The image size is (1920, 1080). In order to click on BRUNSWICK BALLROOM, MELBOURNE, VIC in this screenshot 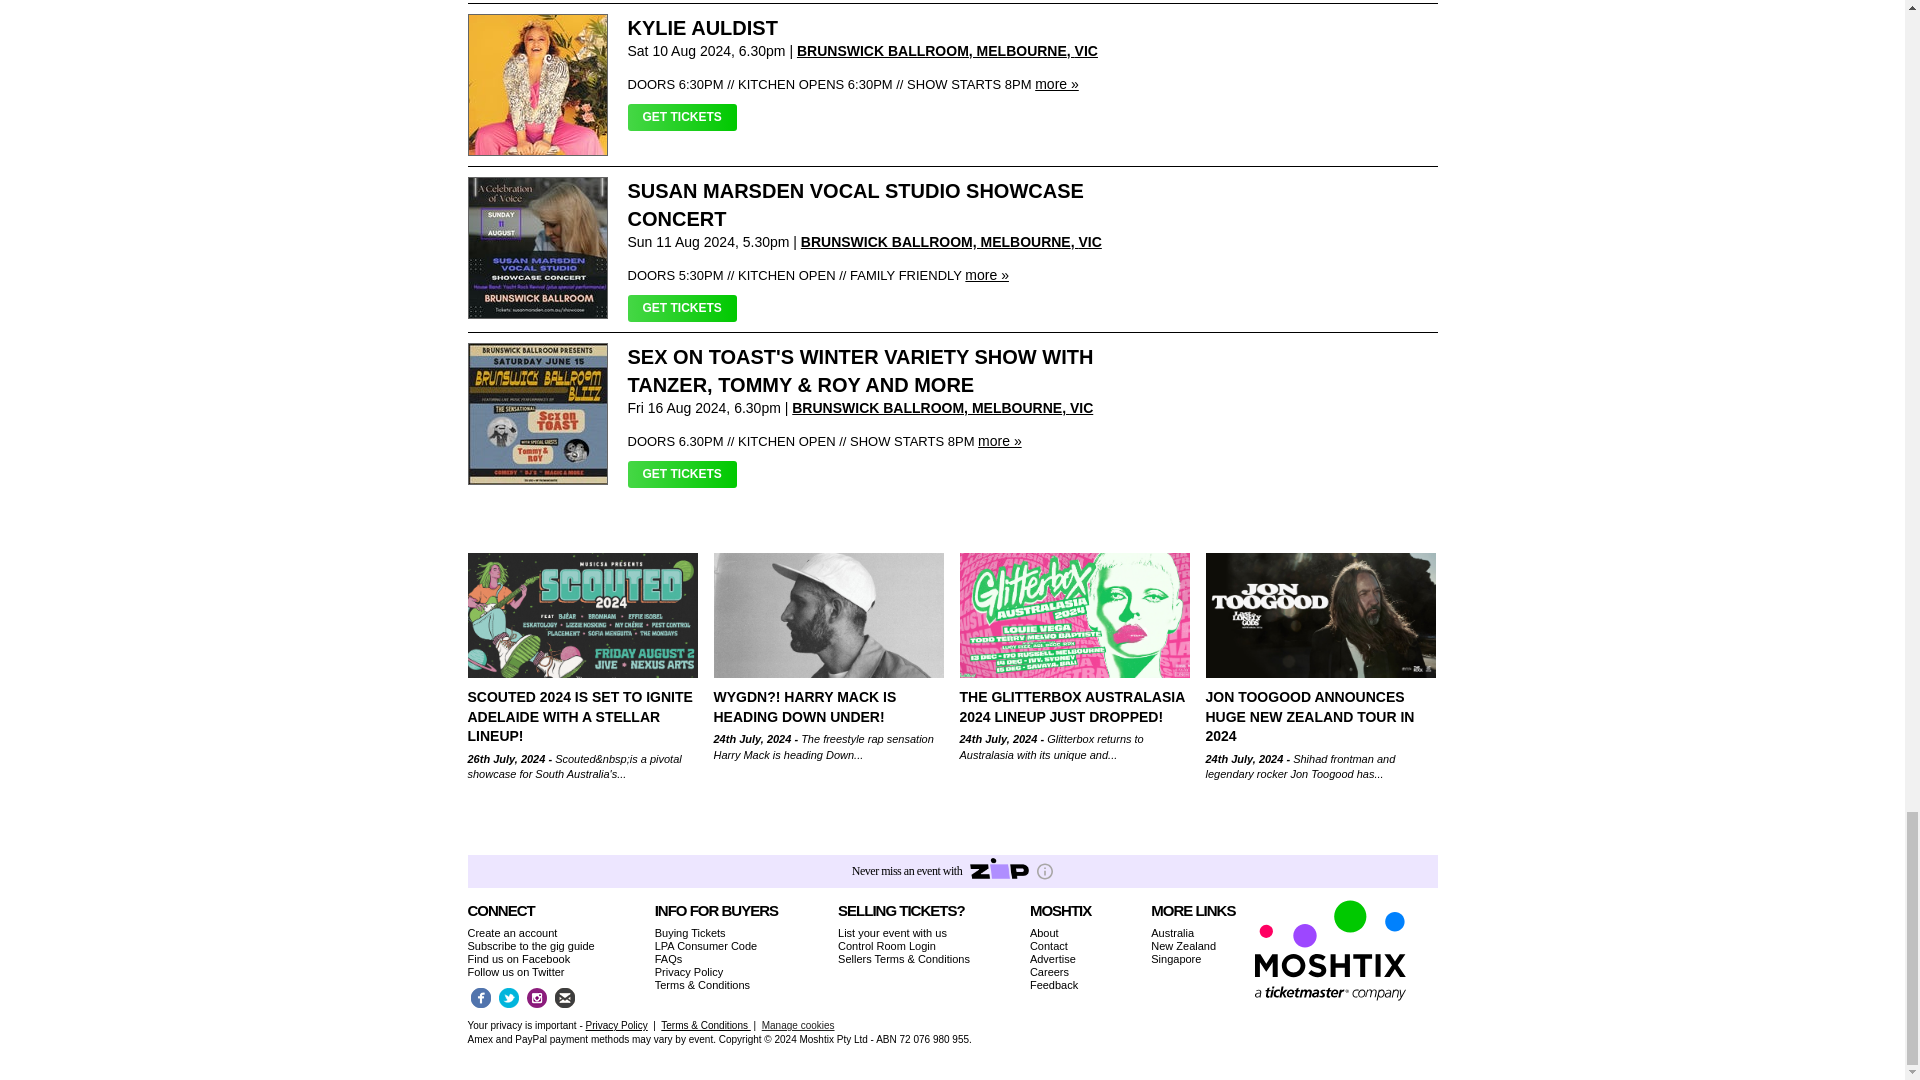, I will do `click(947, 51)`.